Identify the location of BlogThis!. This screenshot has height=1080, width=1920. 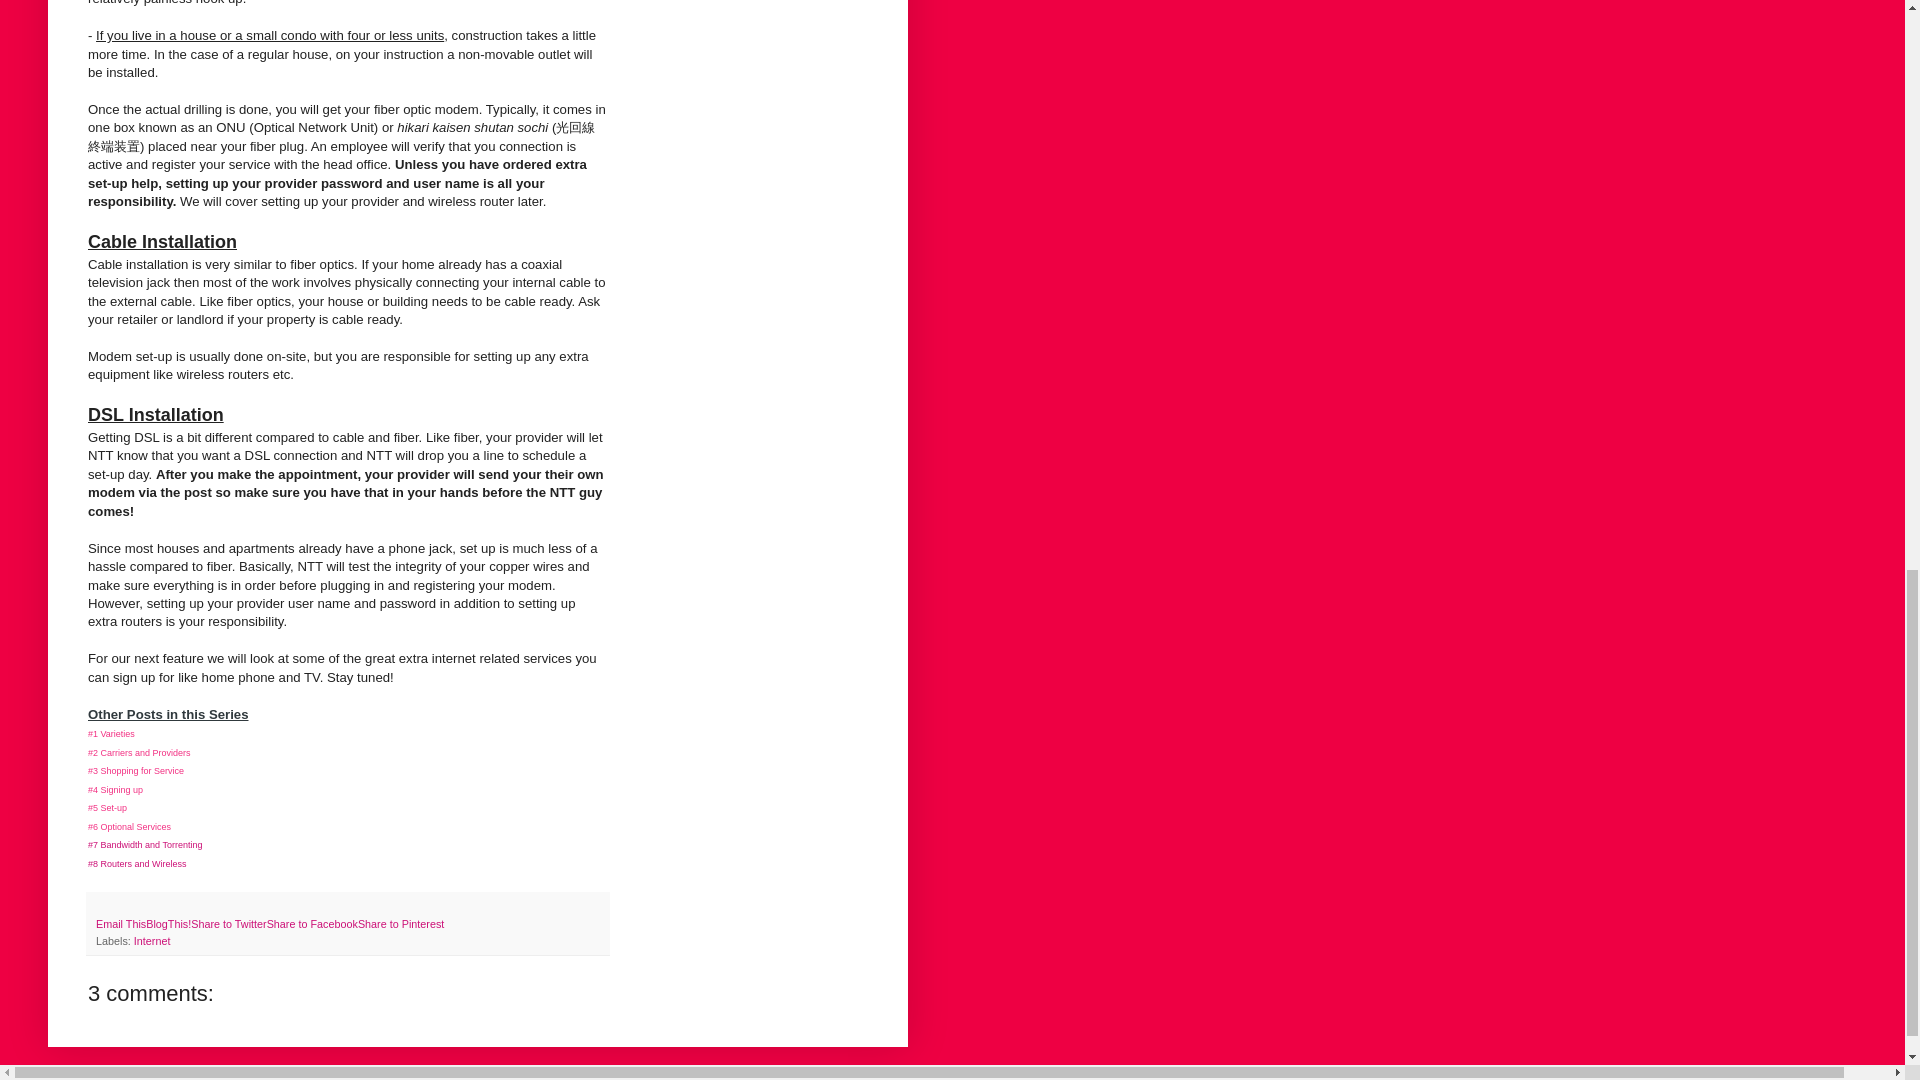
(168, 924).